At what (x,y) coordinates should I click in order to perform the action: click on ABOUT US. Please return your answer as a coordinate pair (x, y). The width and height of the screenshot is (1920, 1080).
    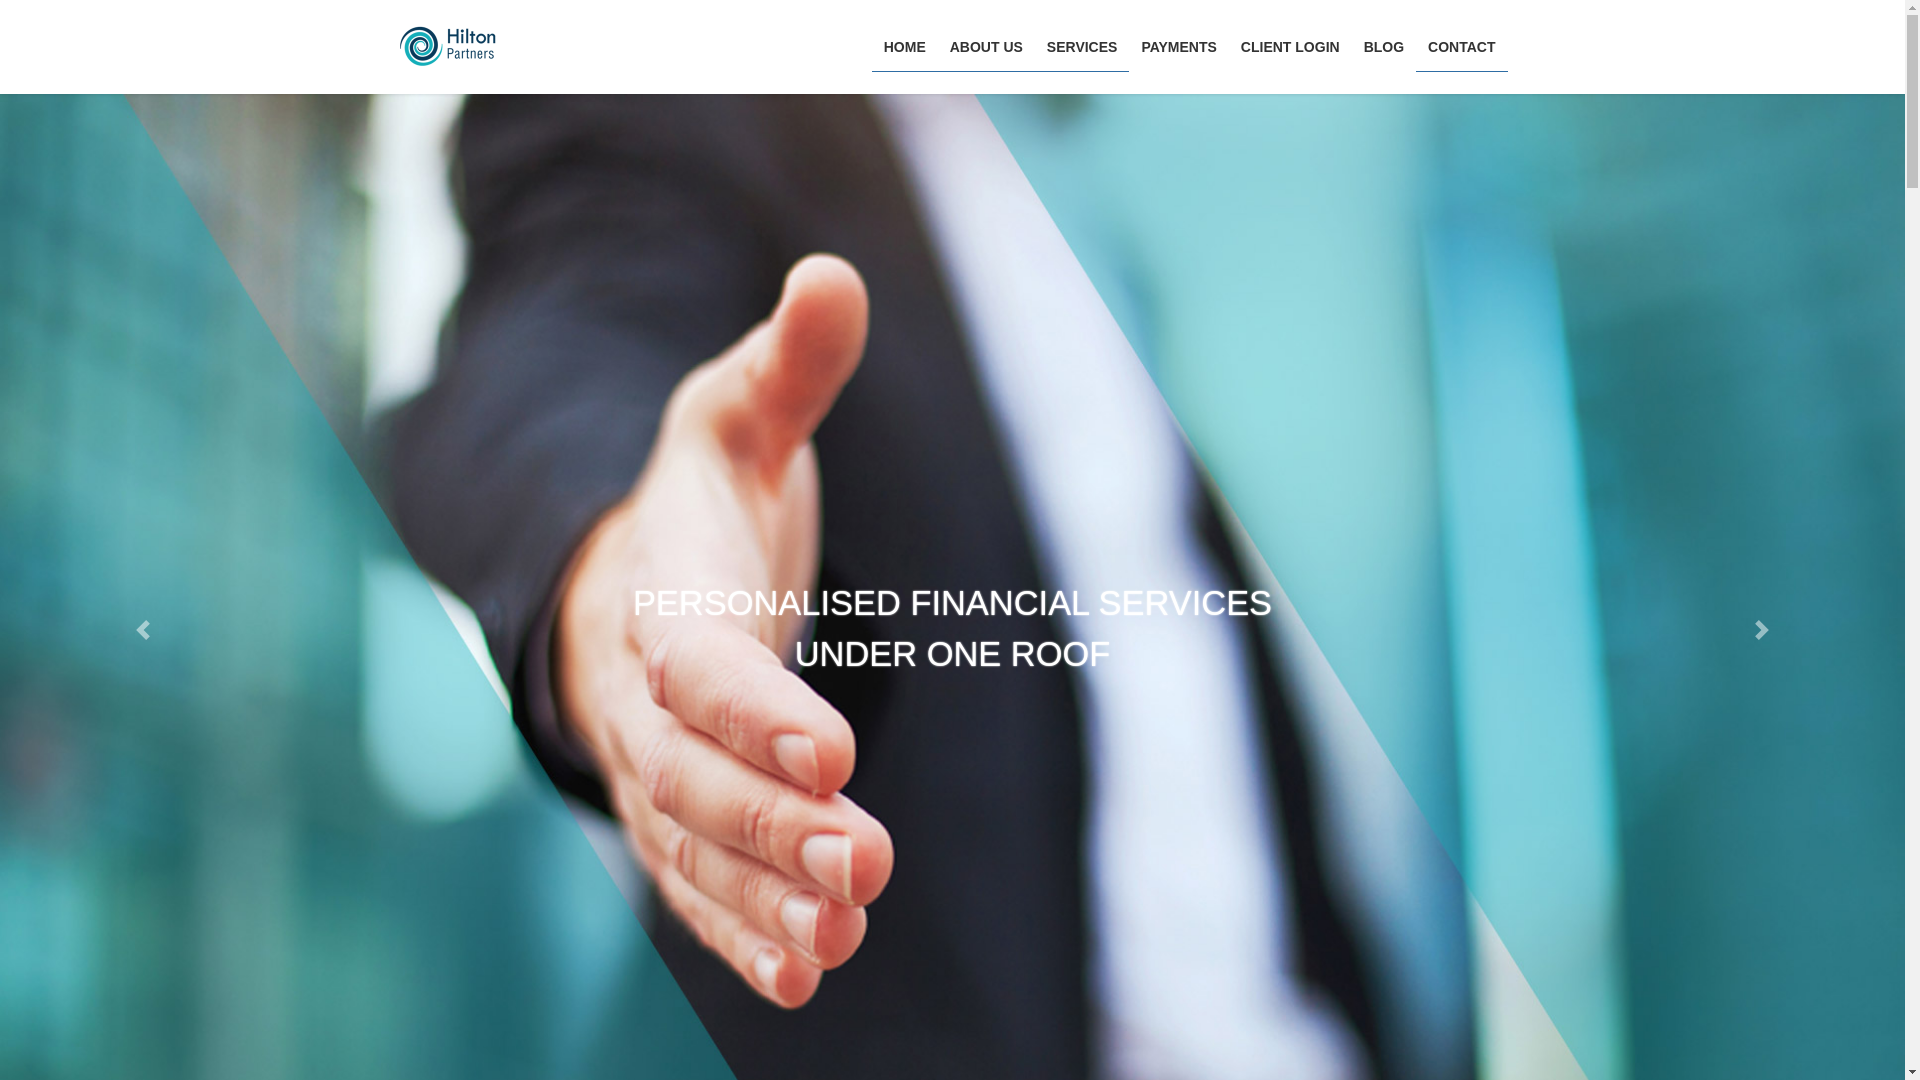
    Looking at the image, I should click on (986, 48).